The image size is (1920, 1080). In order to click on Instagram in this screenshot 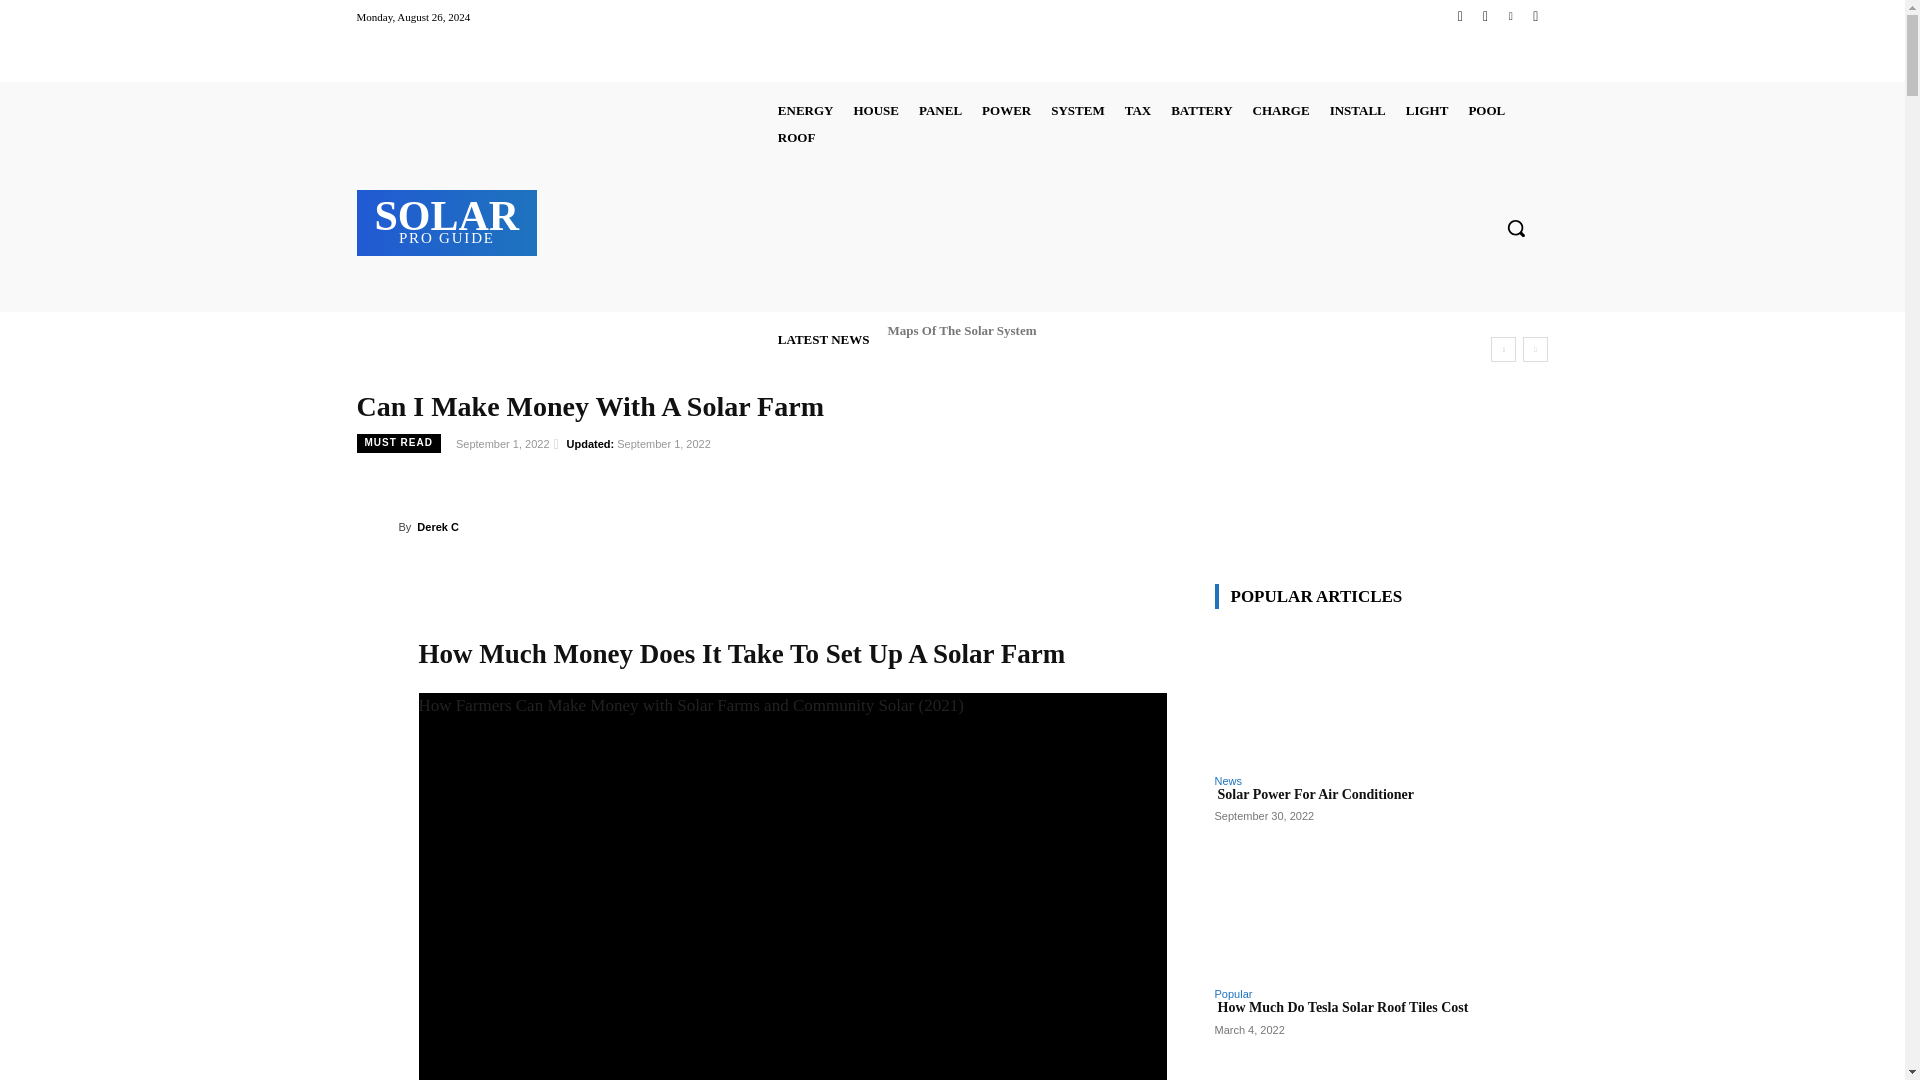, I will do `click(1484, 16)`.